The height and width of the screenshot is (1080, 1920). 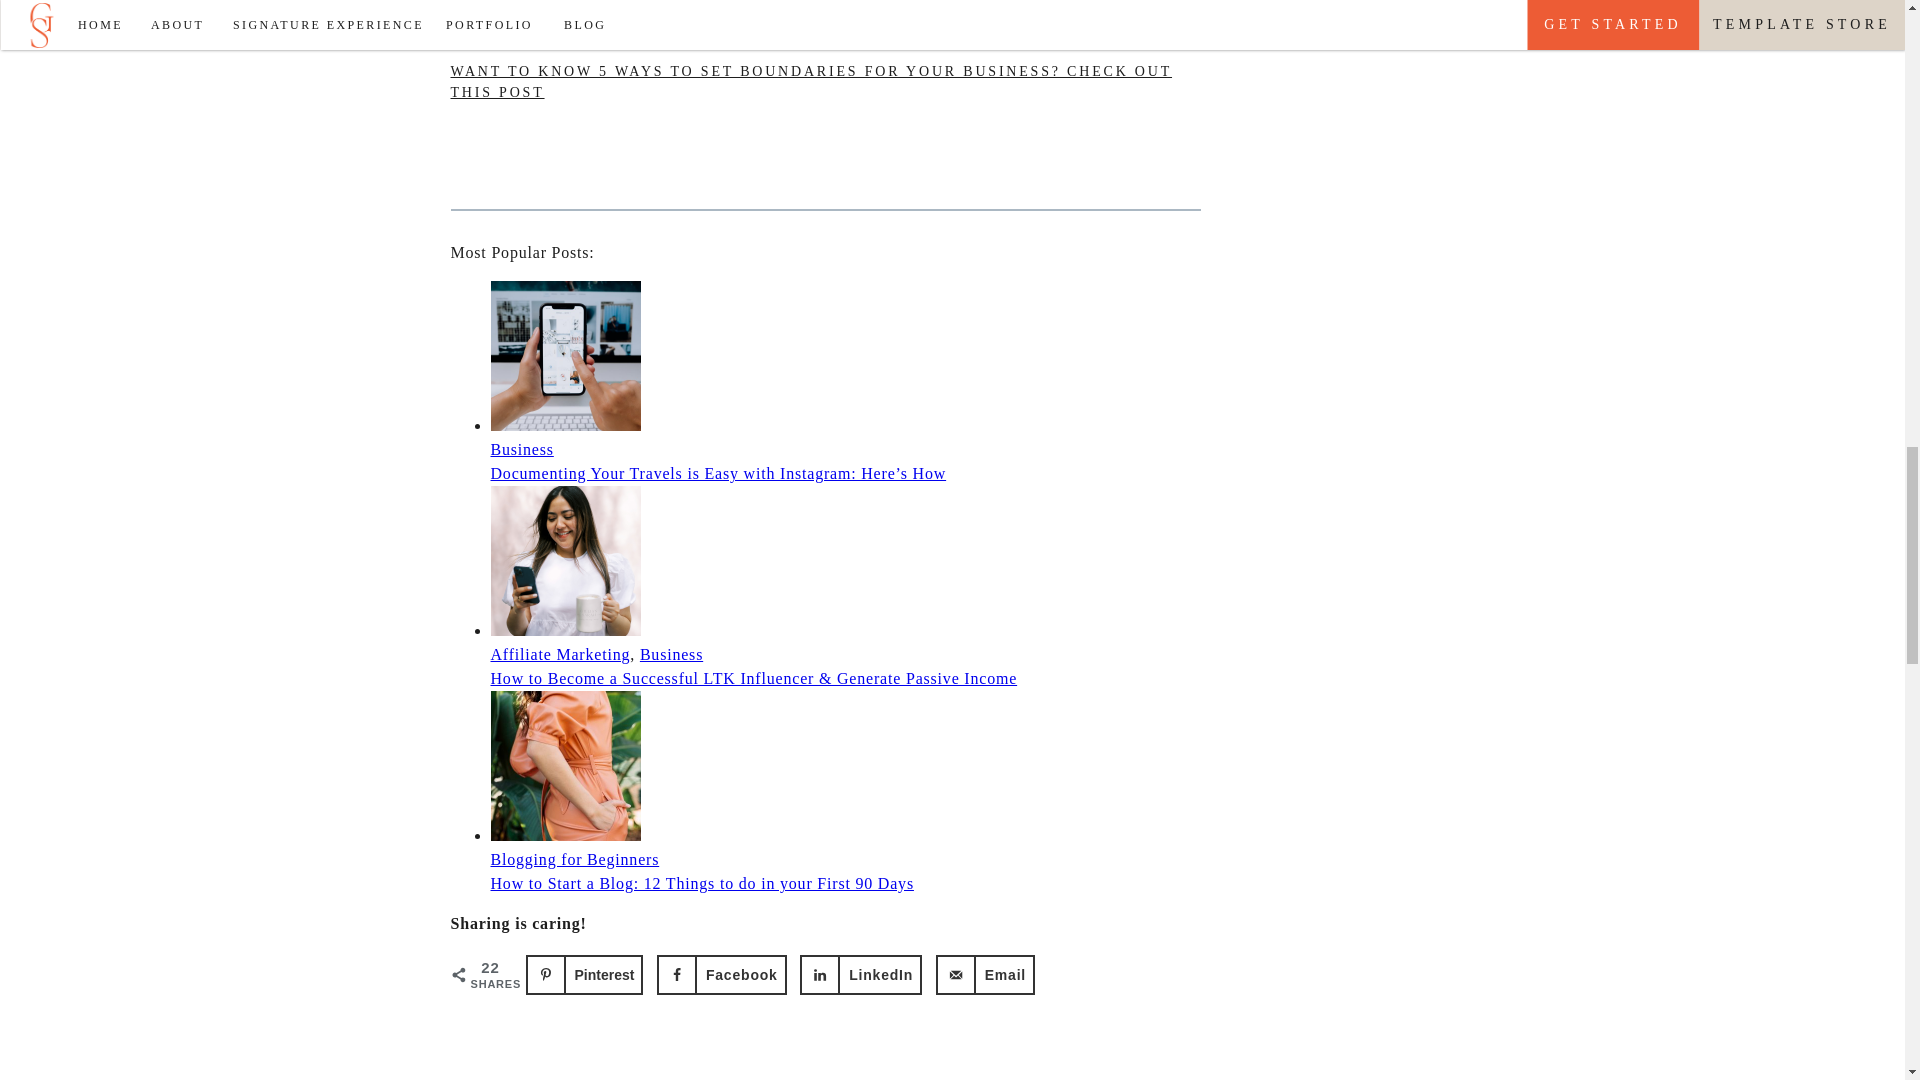 What do you see at coordinates (584, 974) in the screenshot?
I see `Pinterest` at bounding box center [584, 974].